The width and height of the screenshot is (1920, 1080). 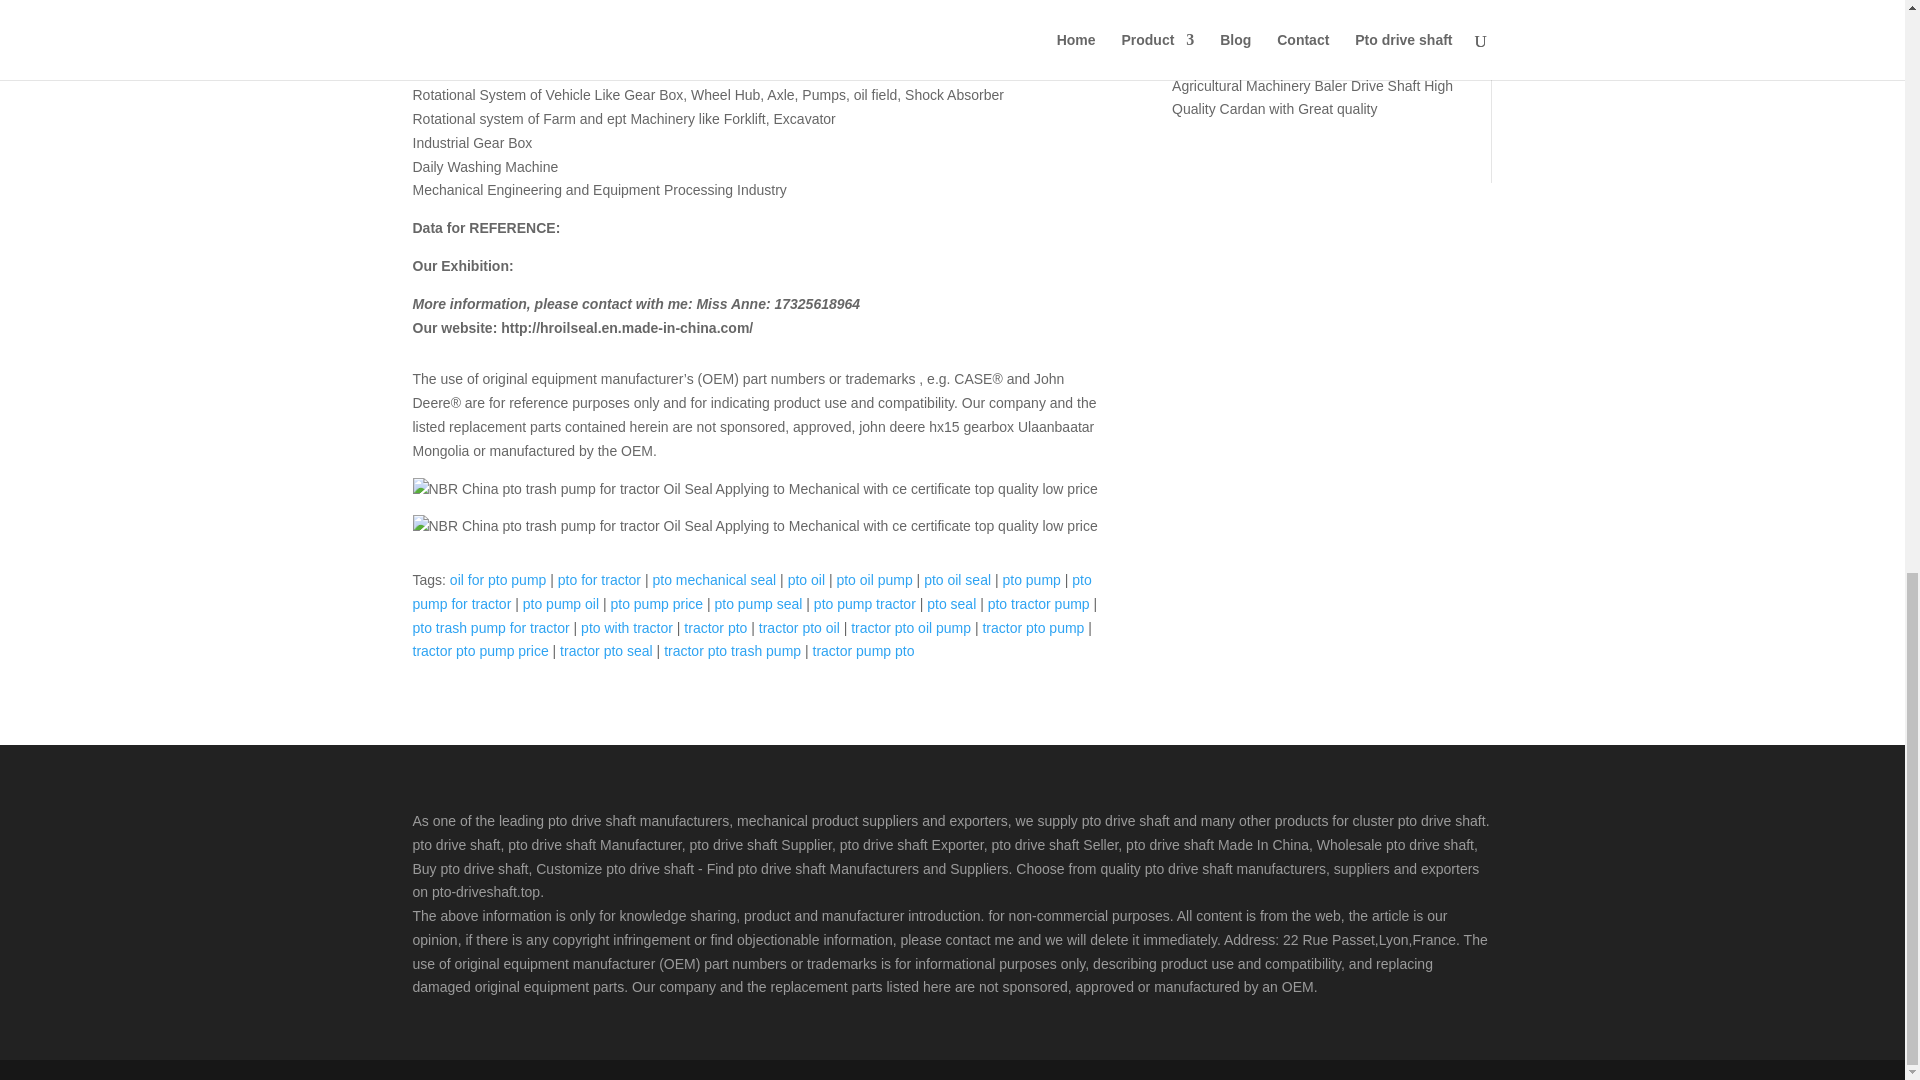 I want to click on tractor pto oil, so click(x=799, y=628).